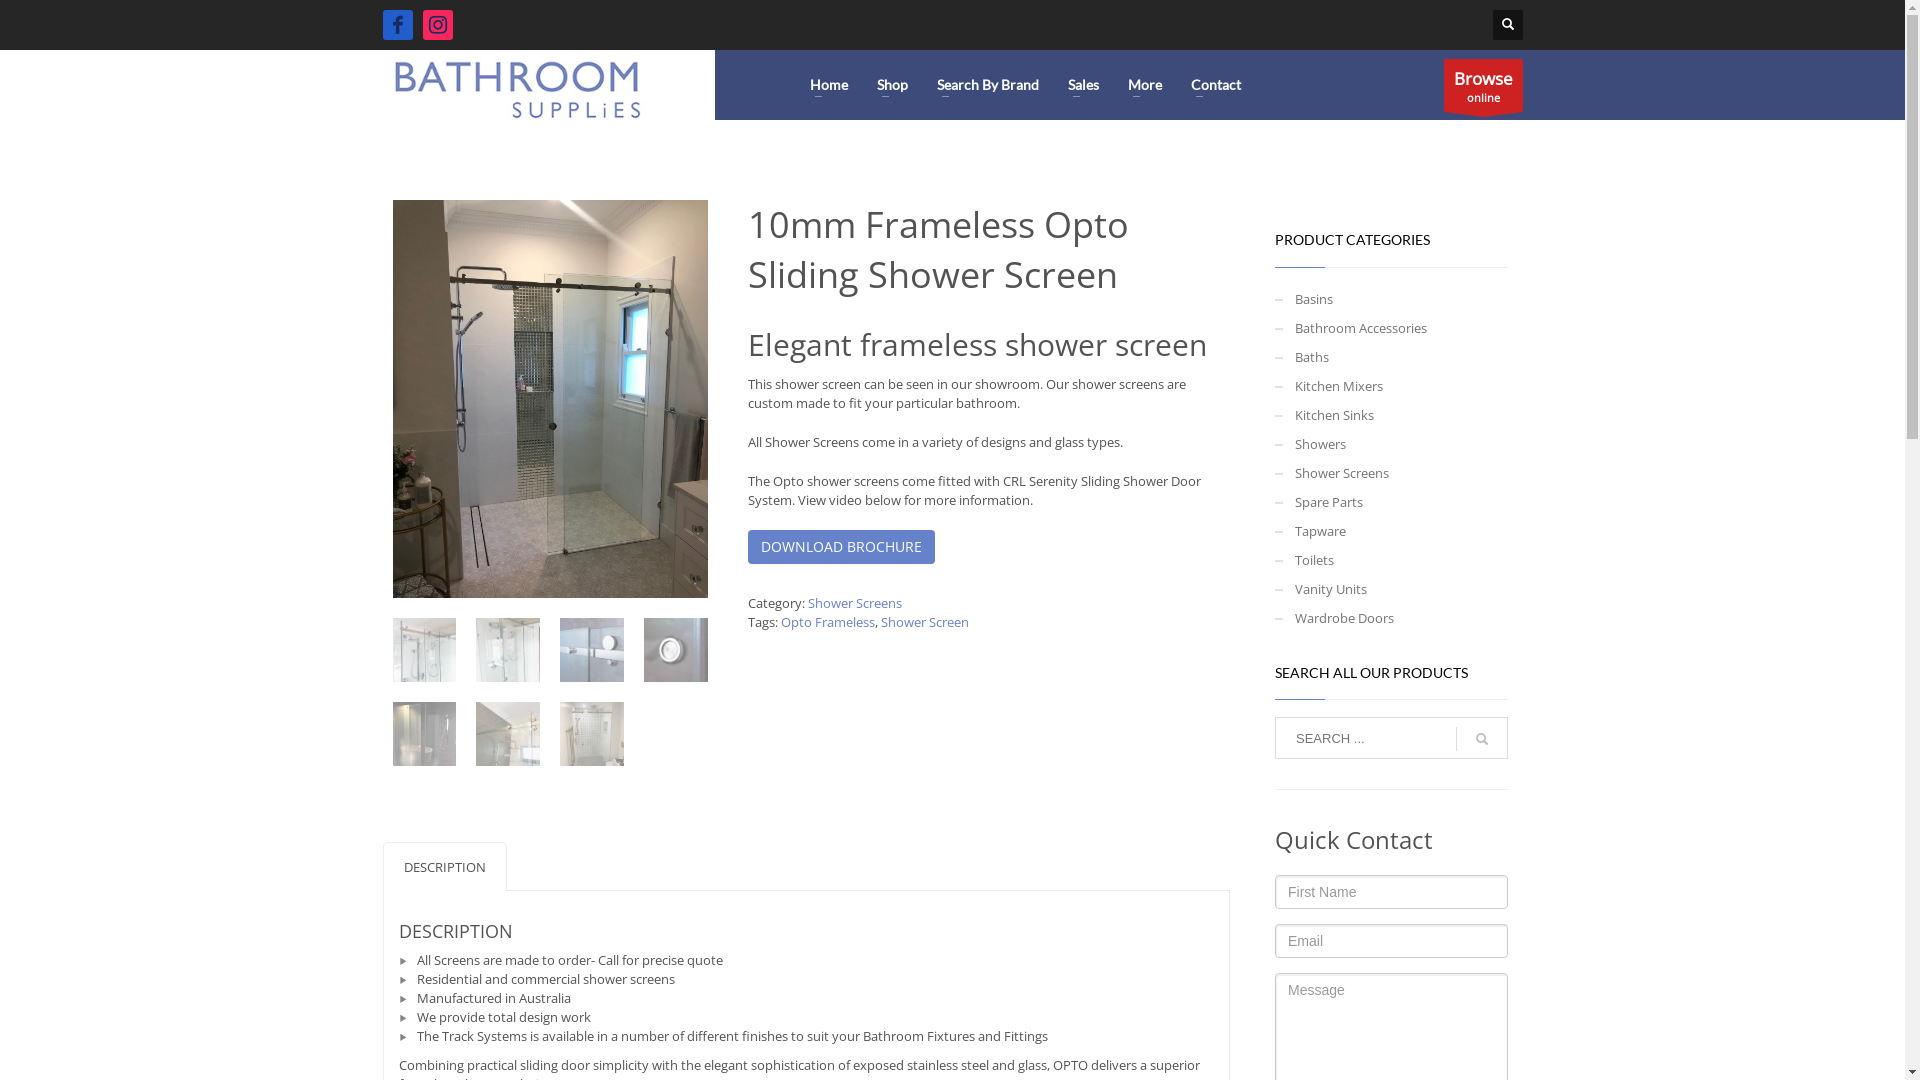 The height and width of the screenshot is (1080, 1920). What do you see at coordinates (1392, 300) in the screenshot?
I see `Basins` at bounding box center [1392, 300].